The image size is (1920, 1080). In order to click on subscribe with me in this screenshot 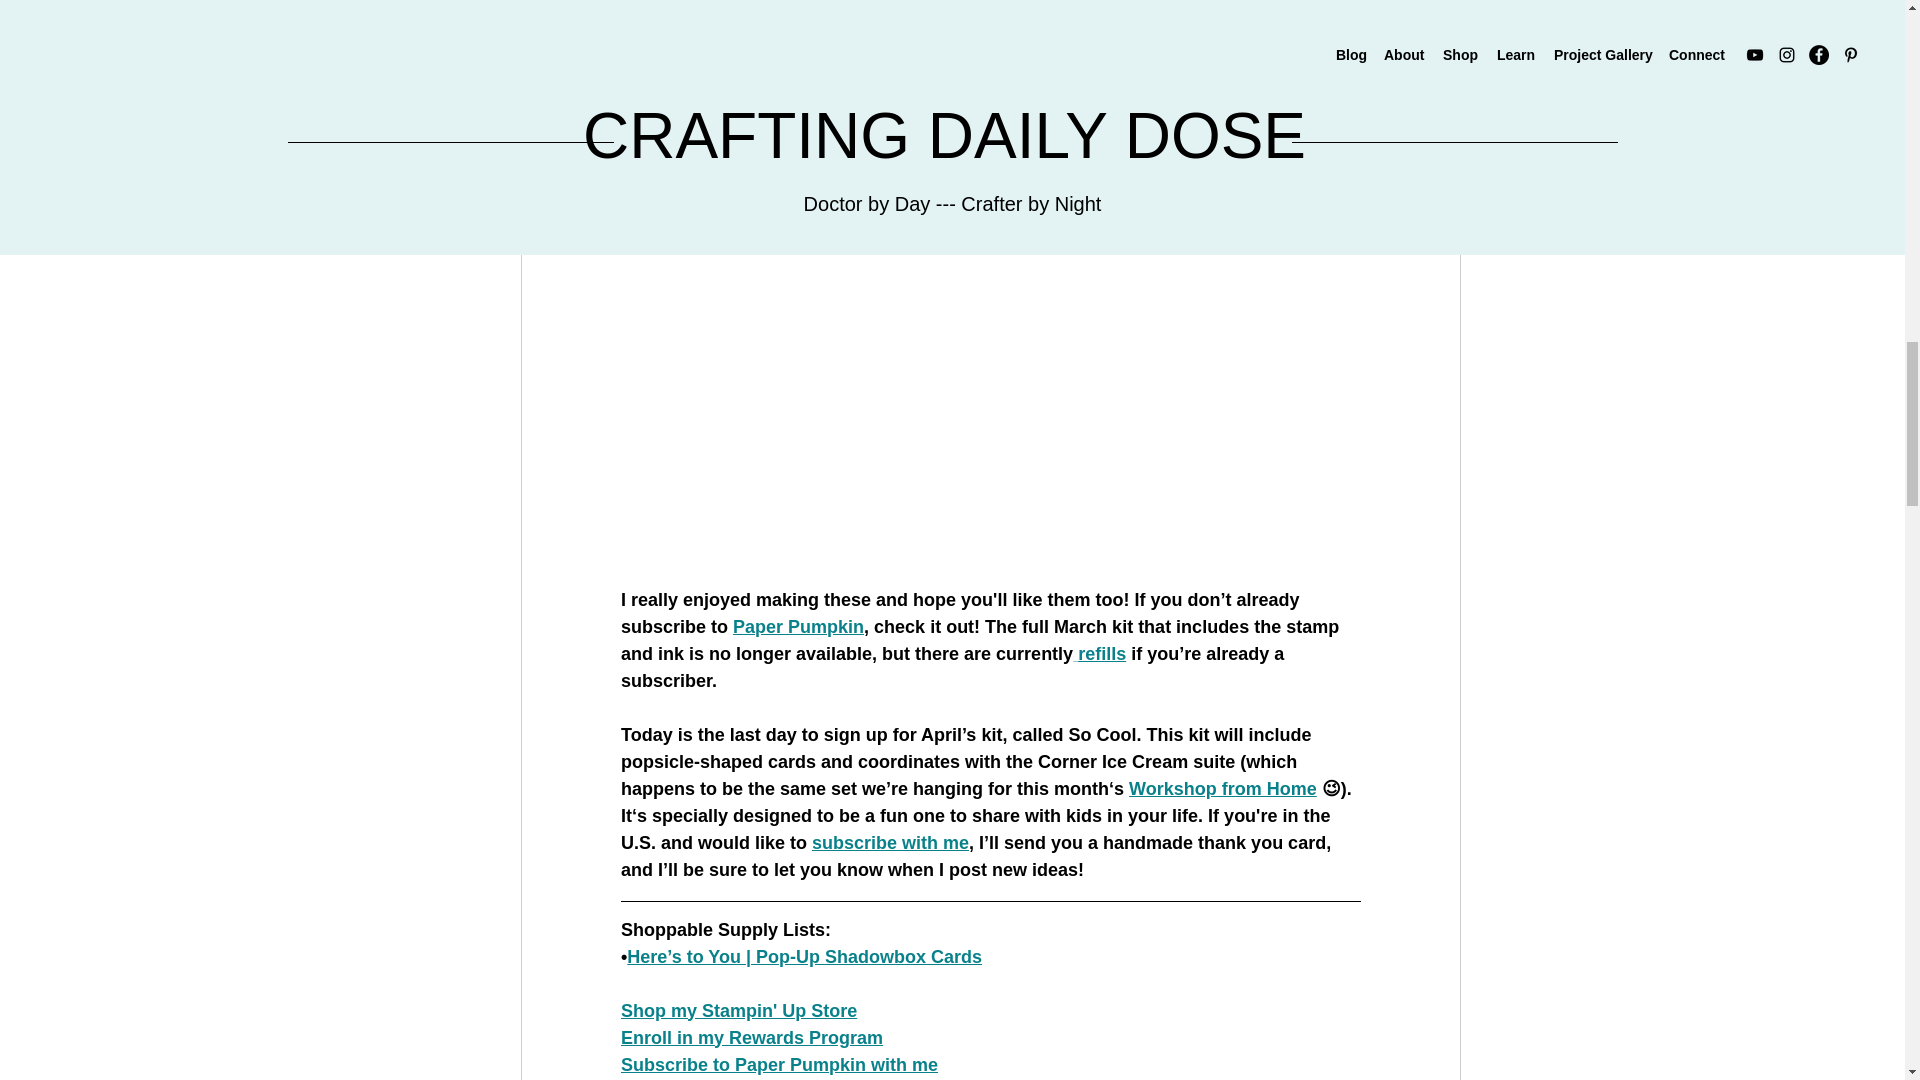, I will do `click(890, 842)`.